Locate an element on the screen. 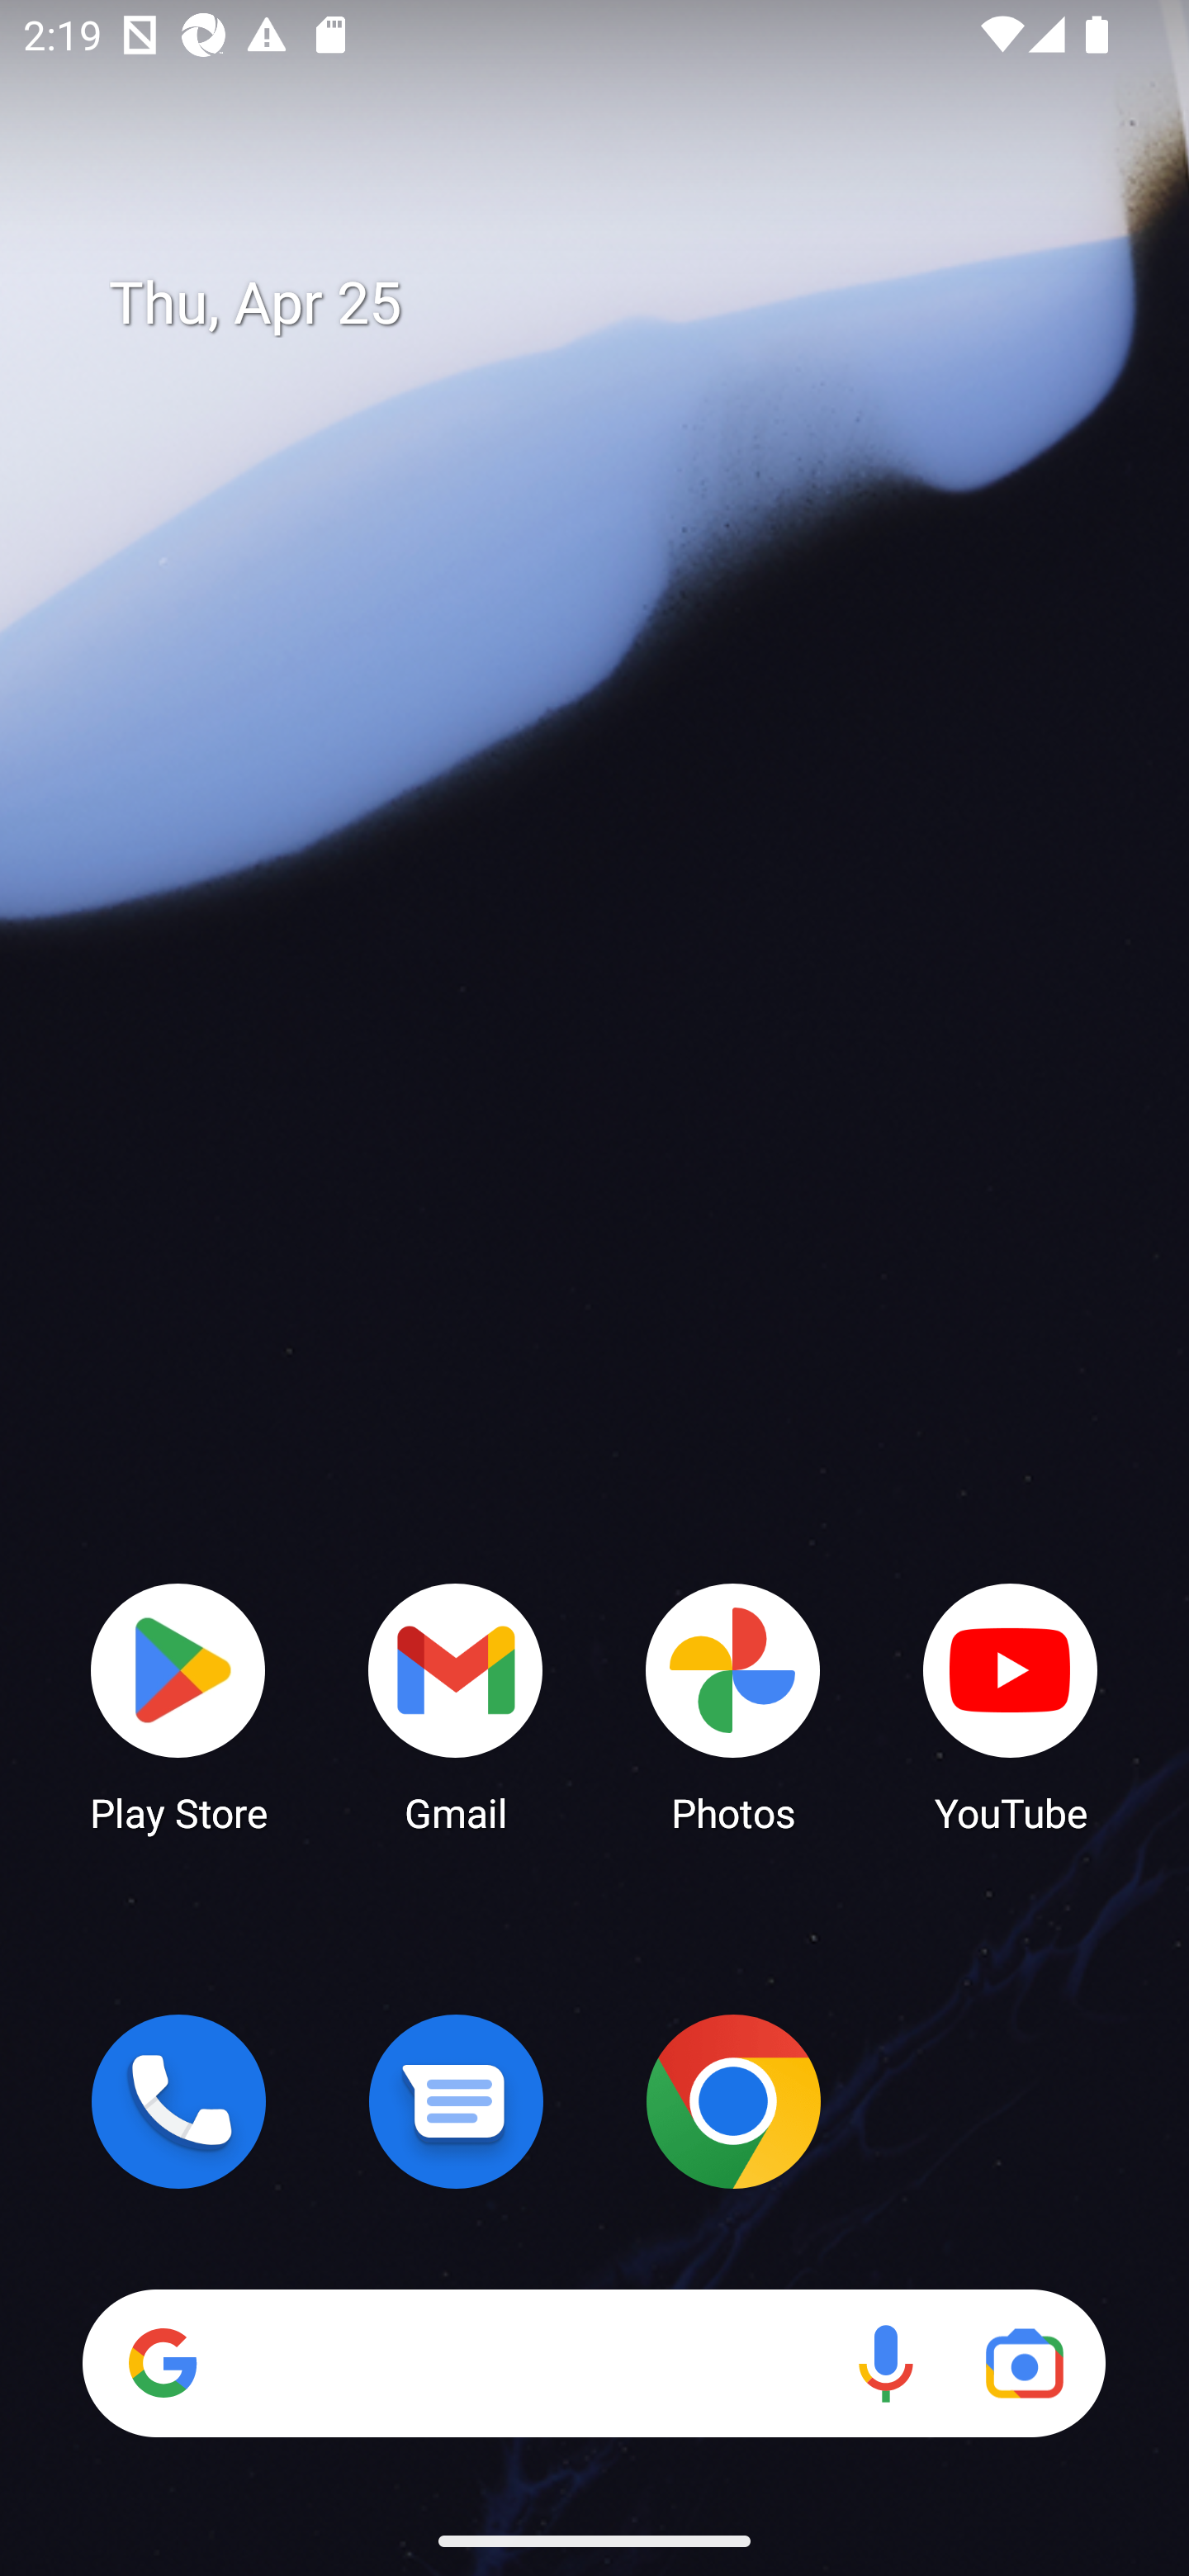 The height and width of the screenshot is (2576, 1189). Gmail is located at coordinates (456, 1706).